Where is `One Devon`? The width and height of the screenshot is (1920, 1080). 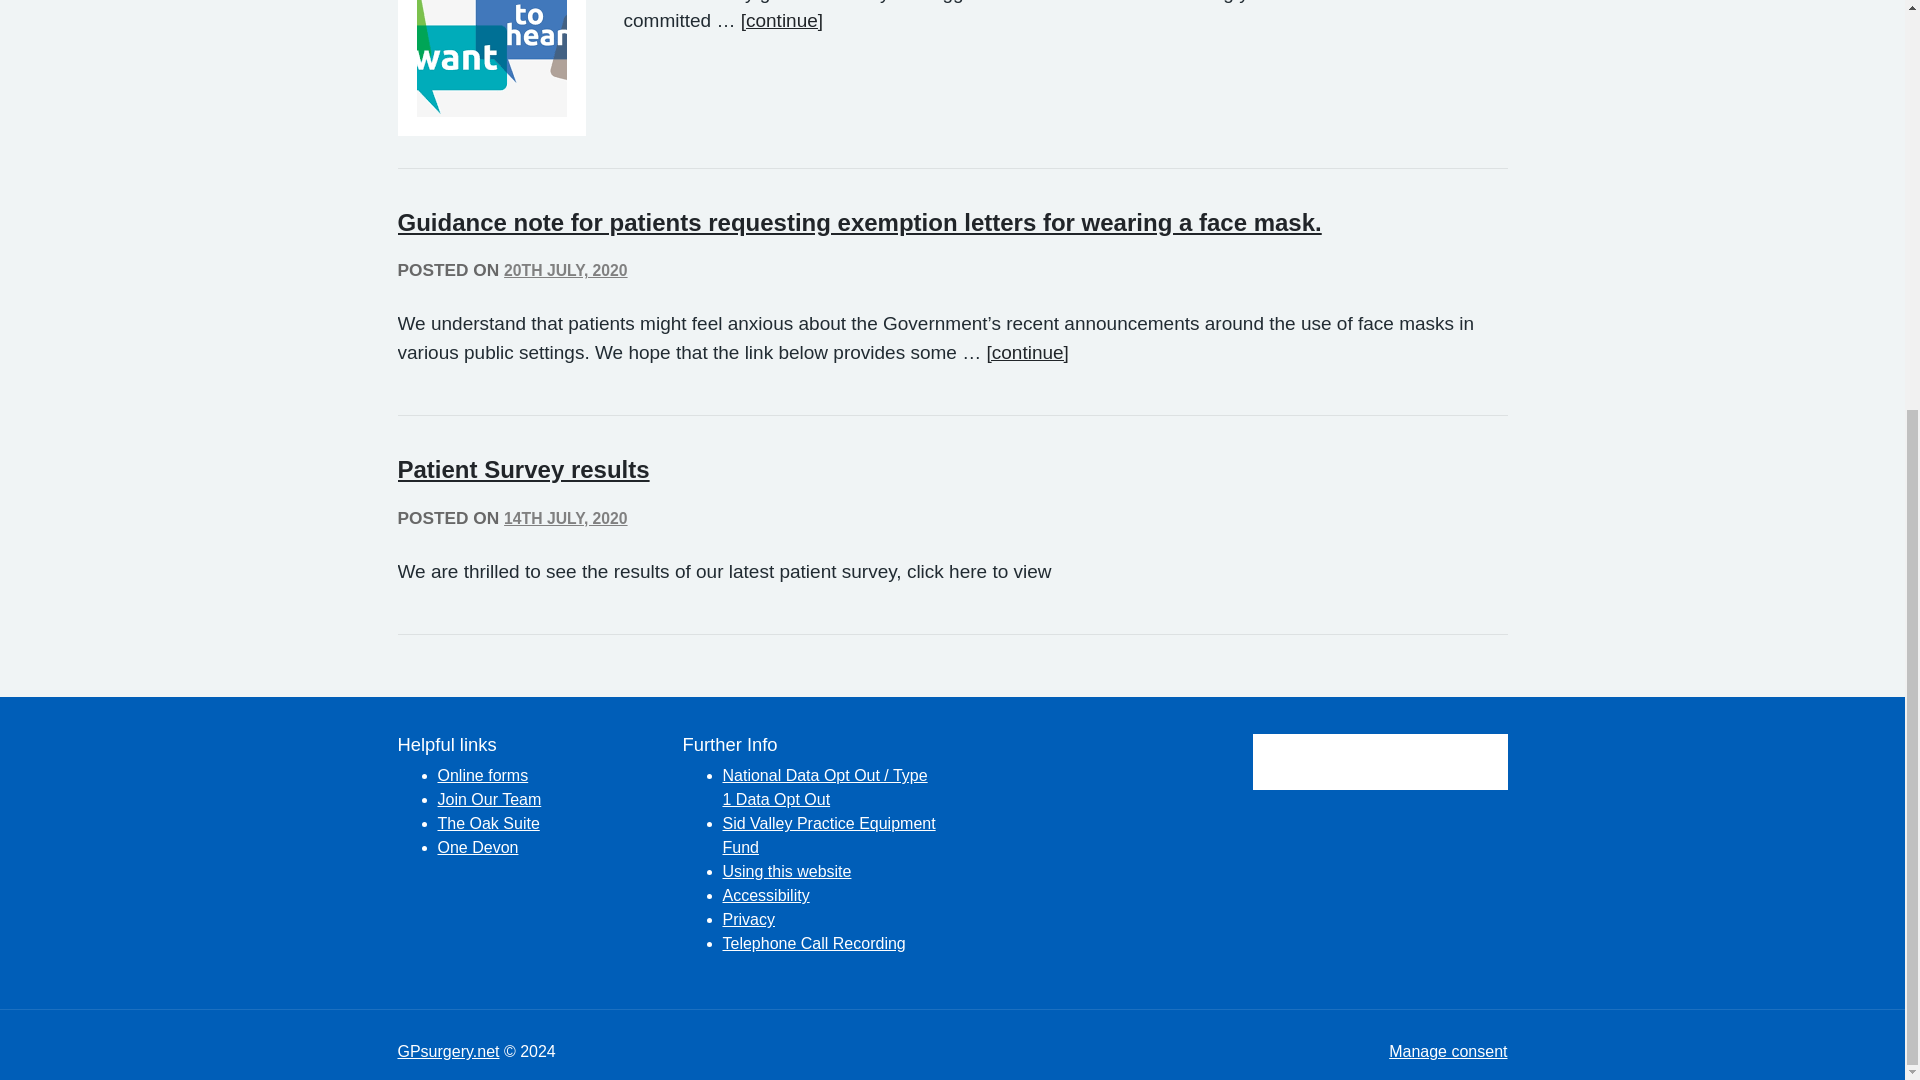
One Devon is located at coordinates (478, 848).